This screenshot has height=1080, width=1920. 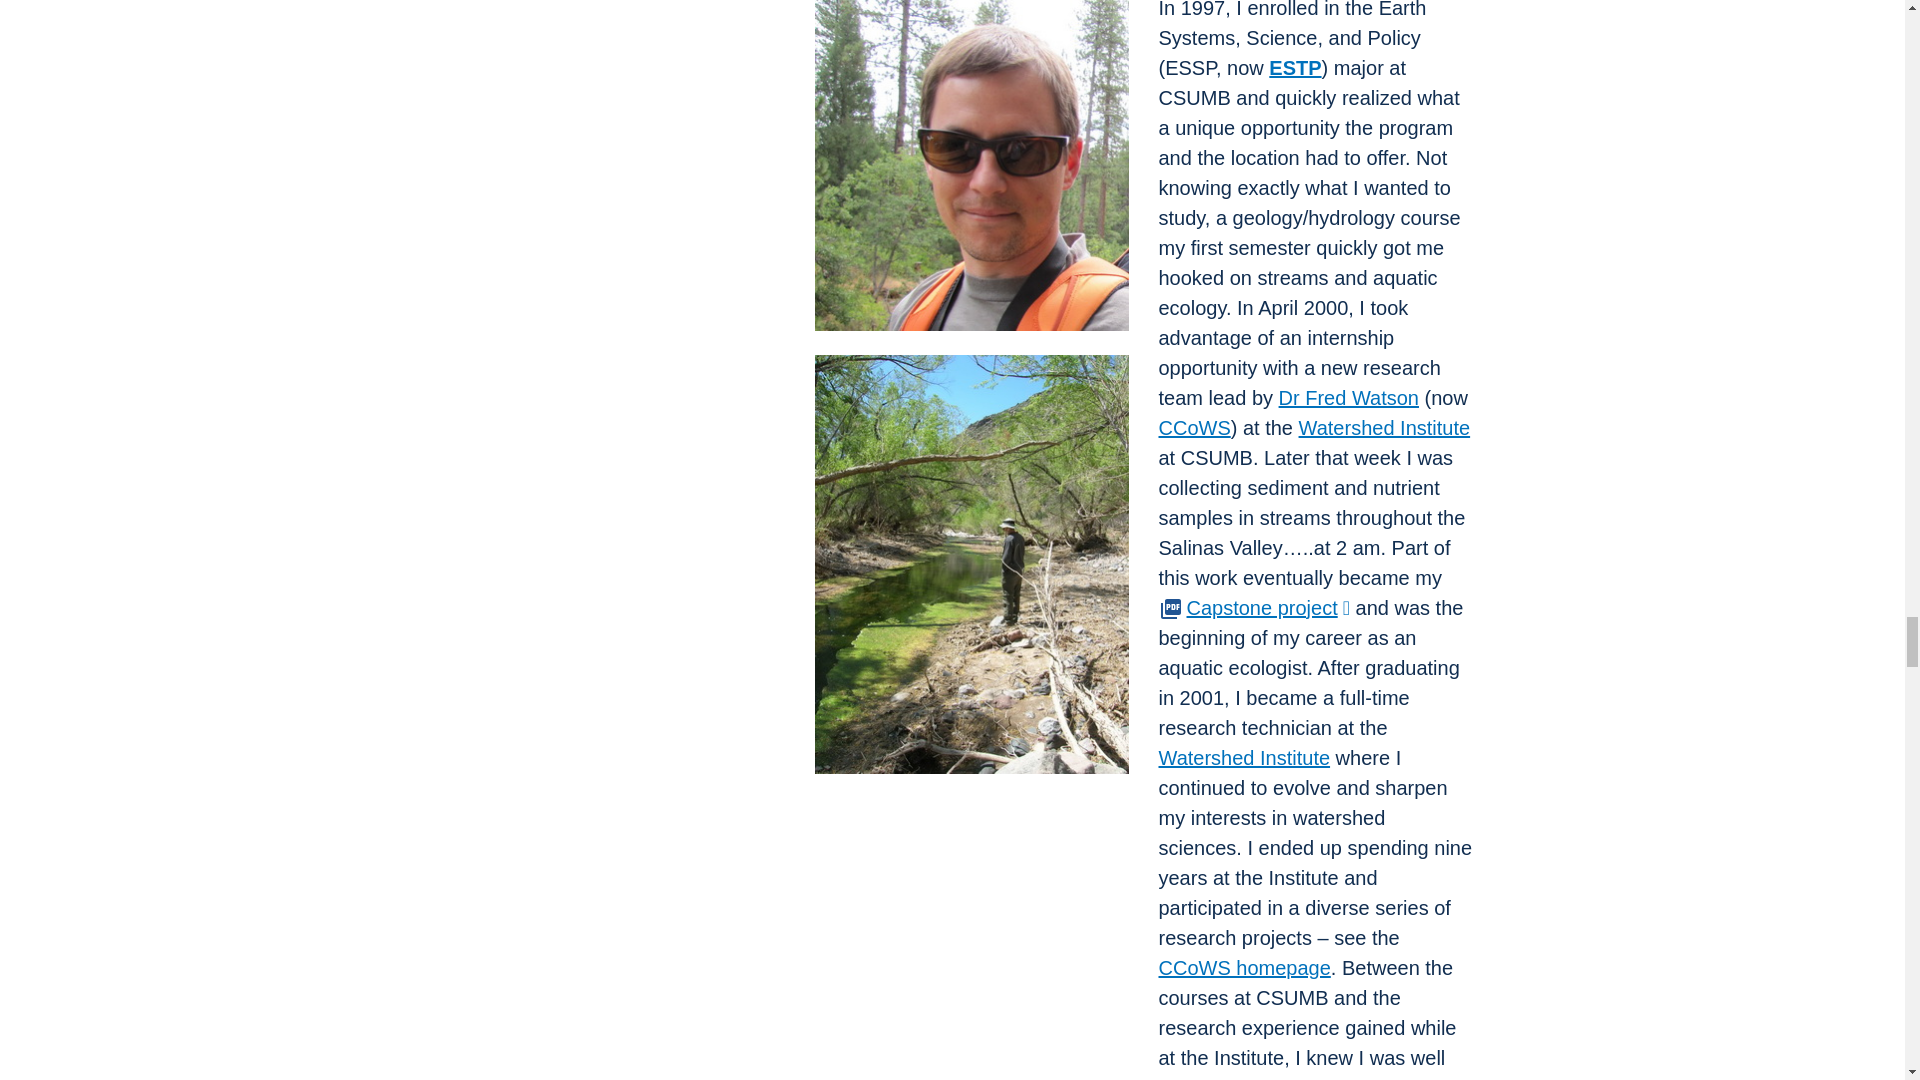 I want to click on View PDF, so click(x=1170, y=609).